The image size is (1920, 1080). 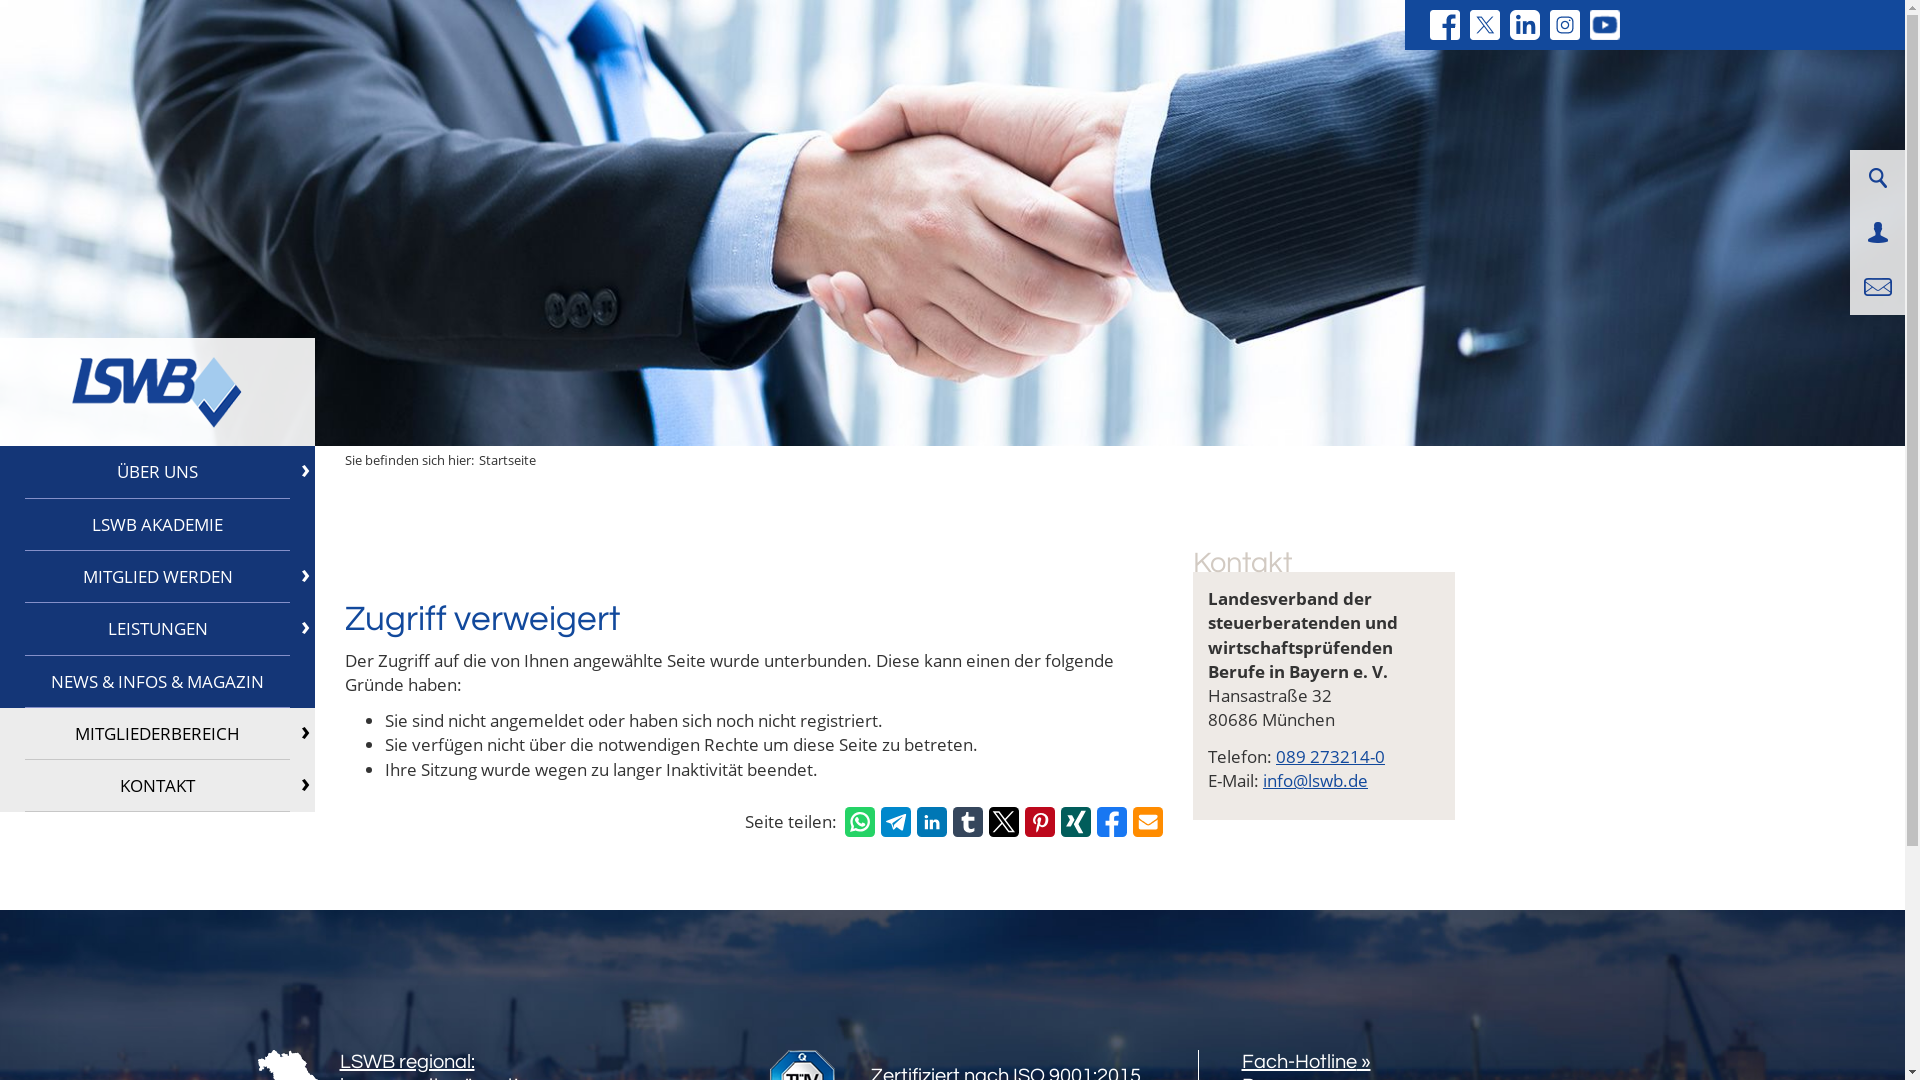 I want to click on LSWB bei Facebook, so click(x=1445, y=25).